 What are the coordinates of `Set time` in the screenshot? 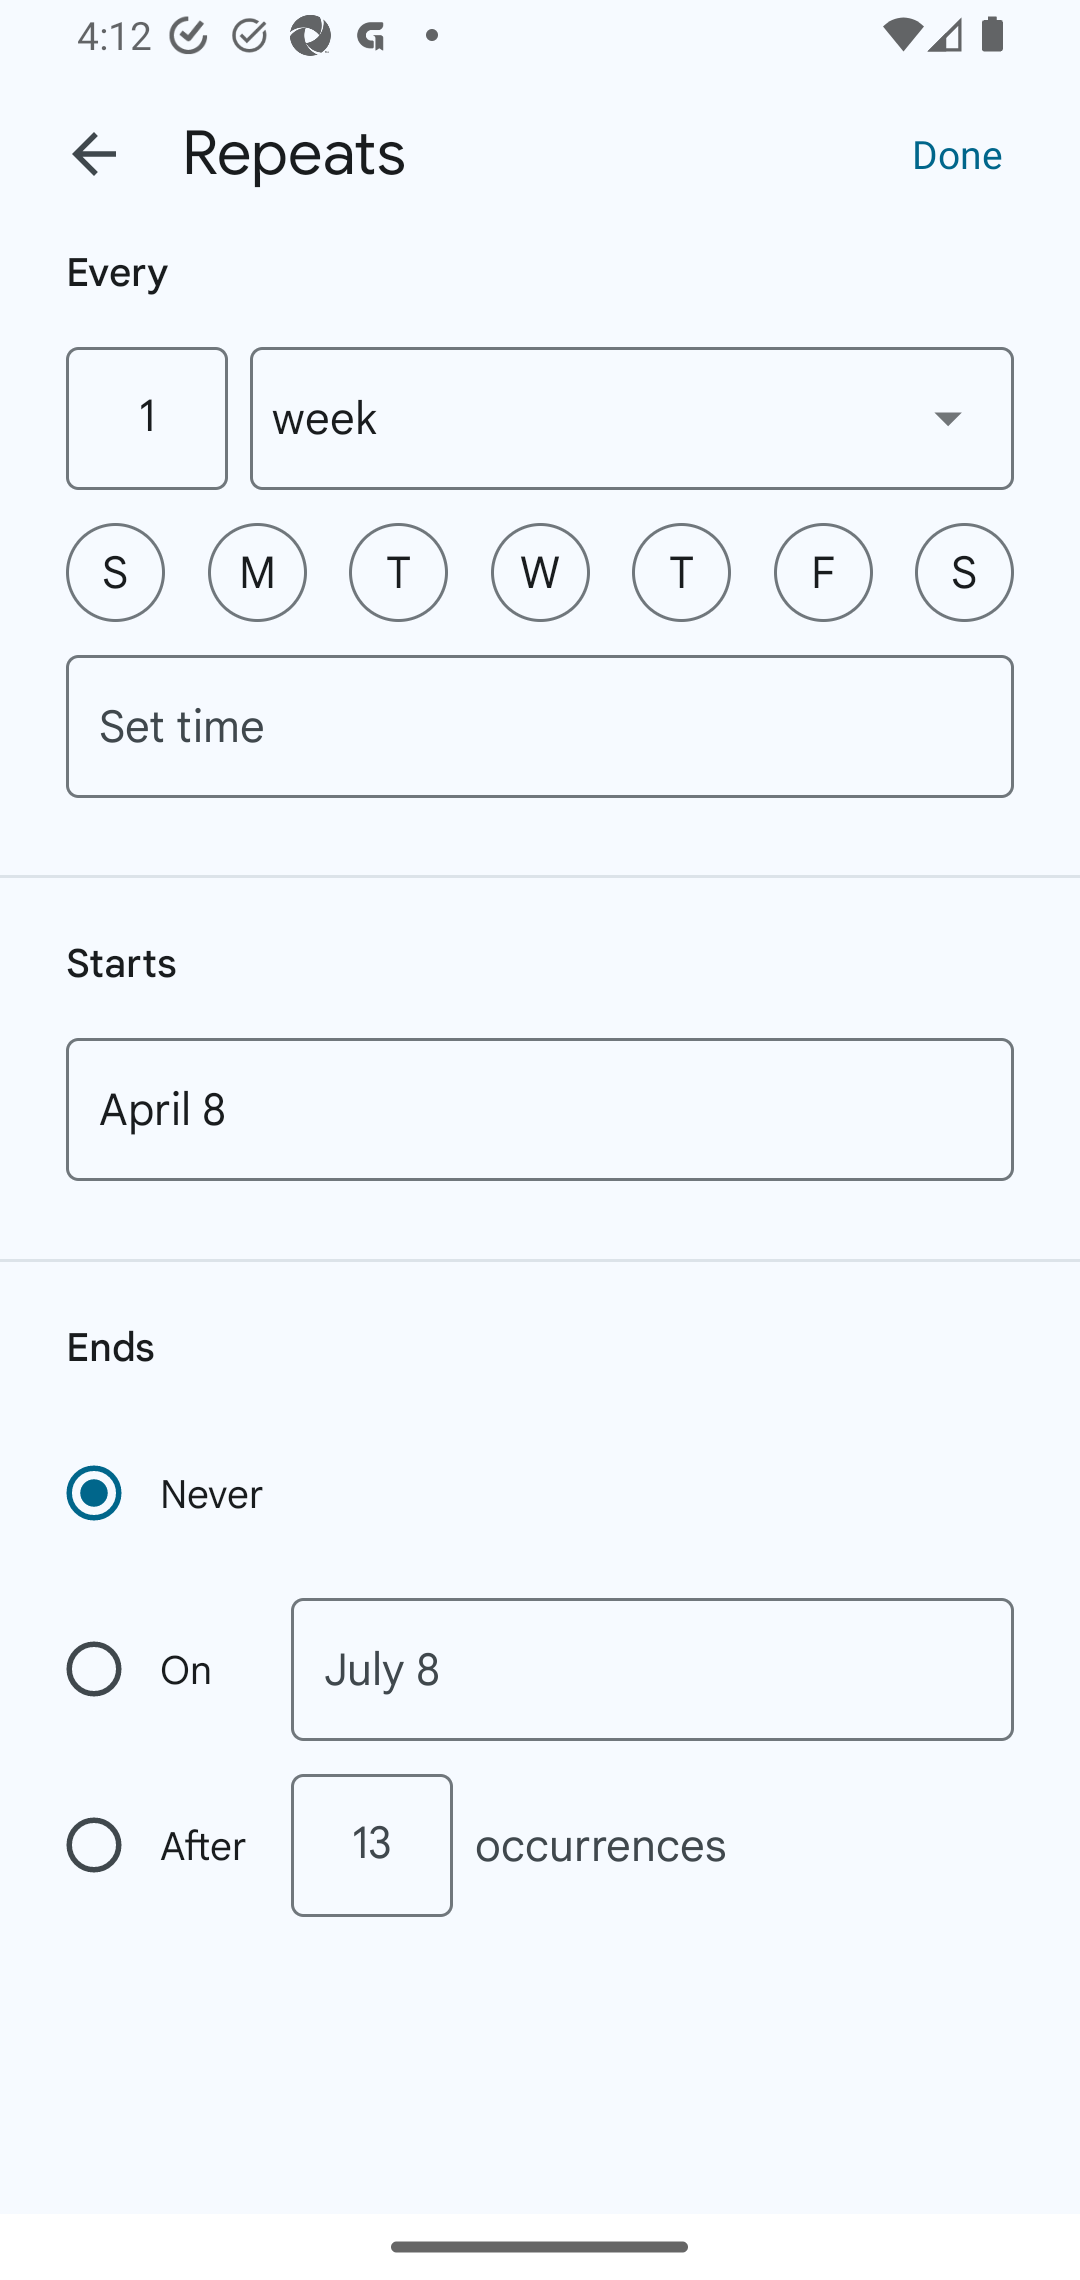 It's located at (540, 726).